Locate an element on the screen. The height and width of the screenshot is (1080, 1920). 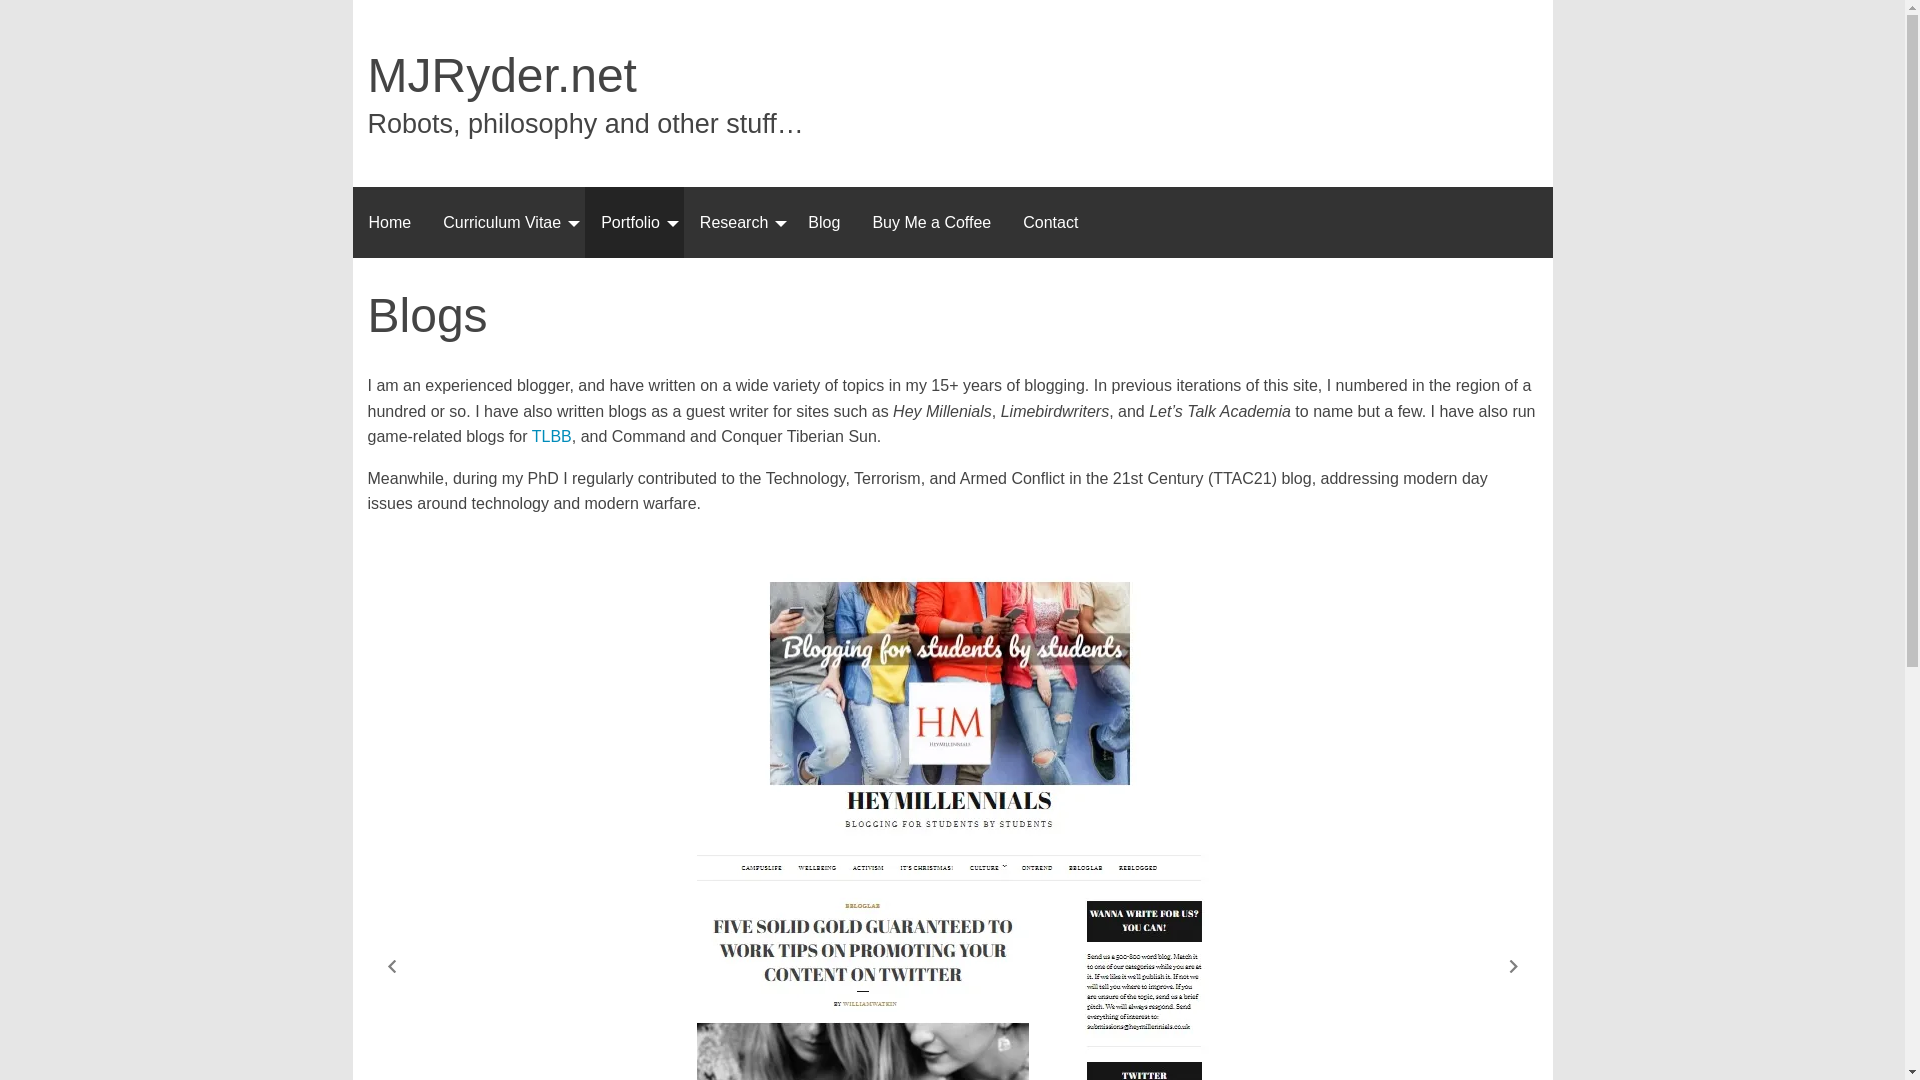
Blog is located at coordinates (824, 222).